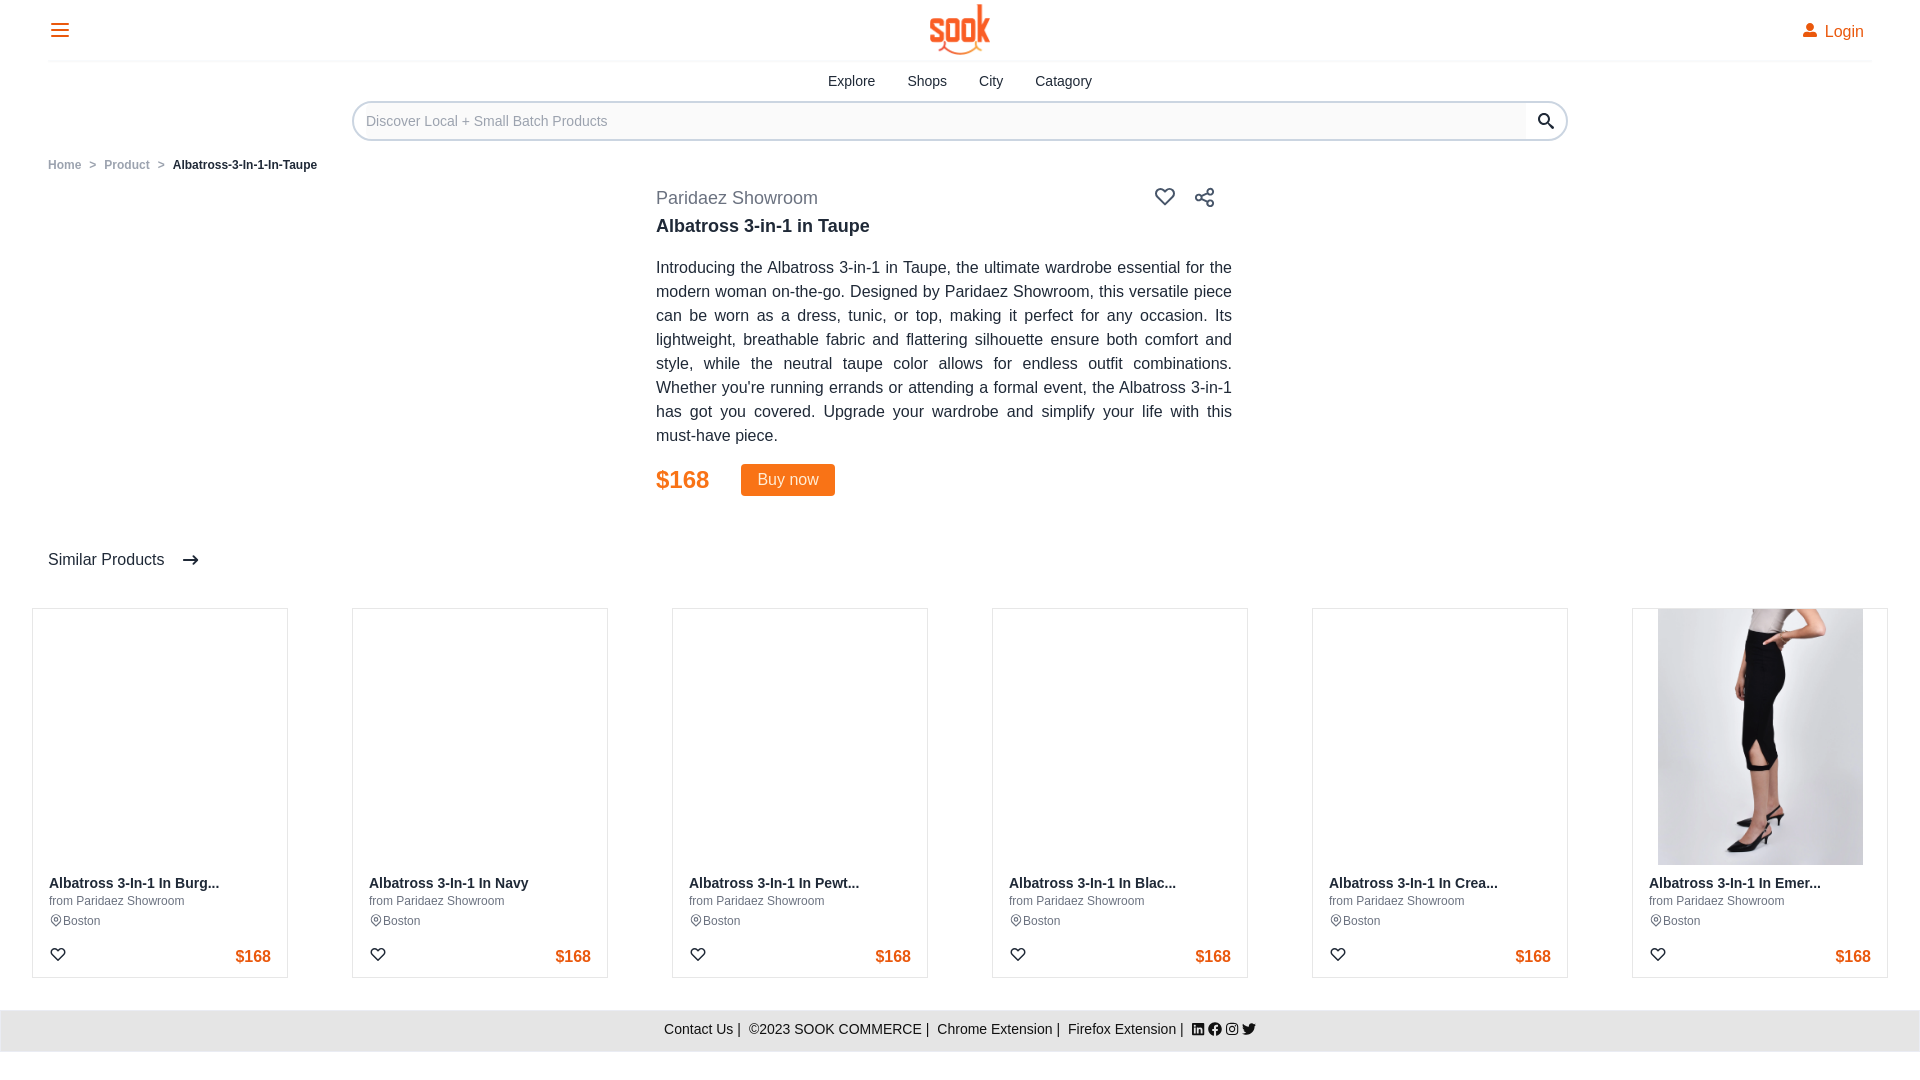 The image size is (1920, 1080). Describe the element at coordinates (990, 80) in the screenshot. I see `City` at that location.